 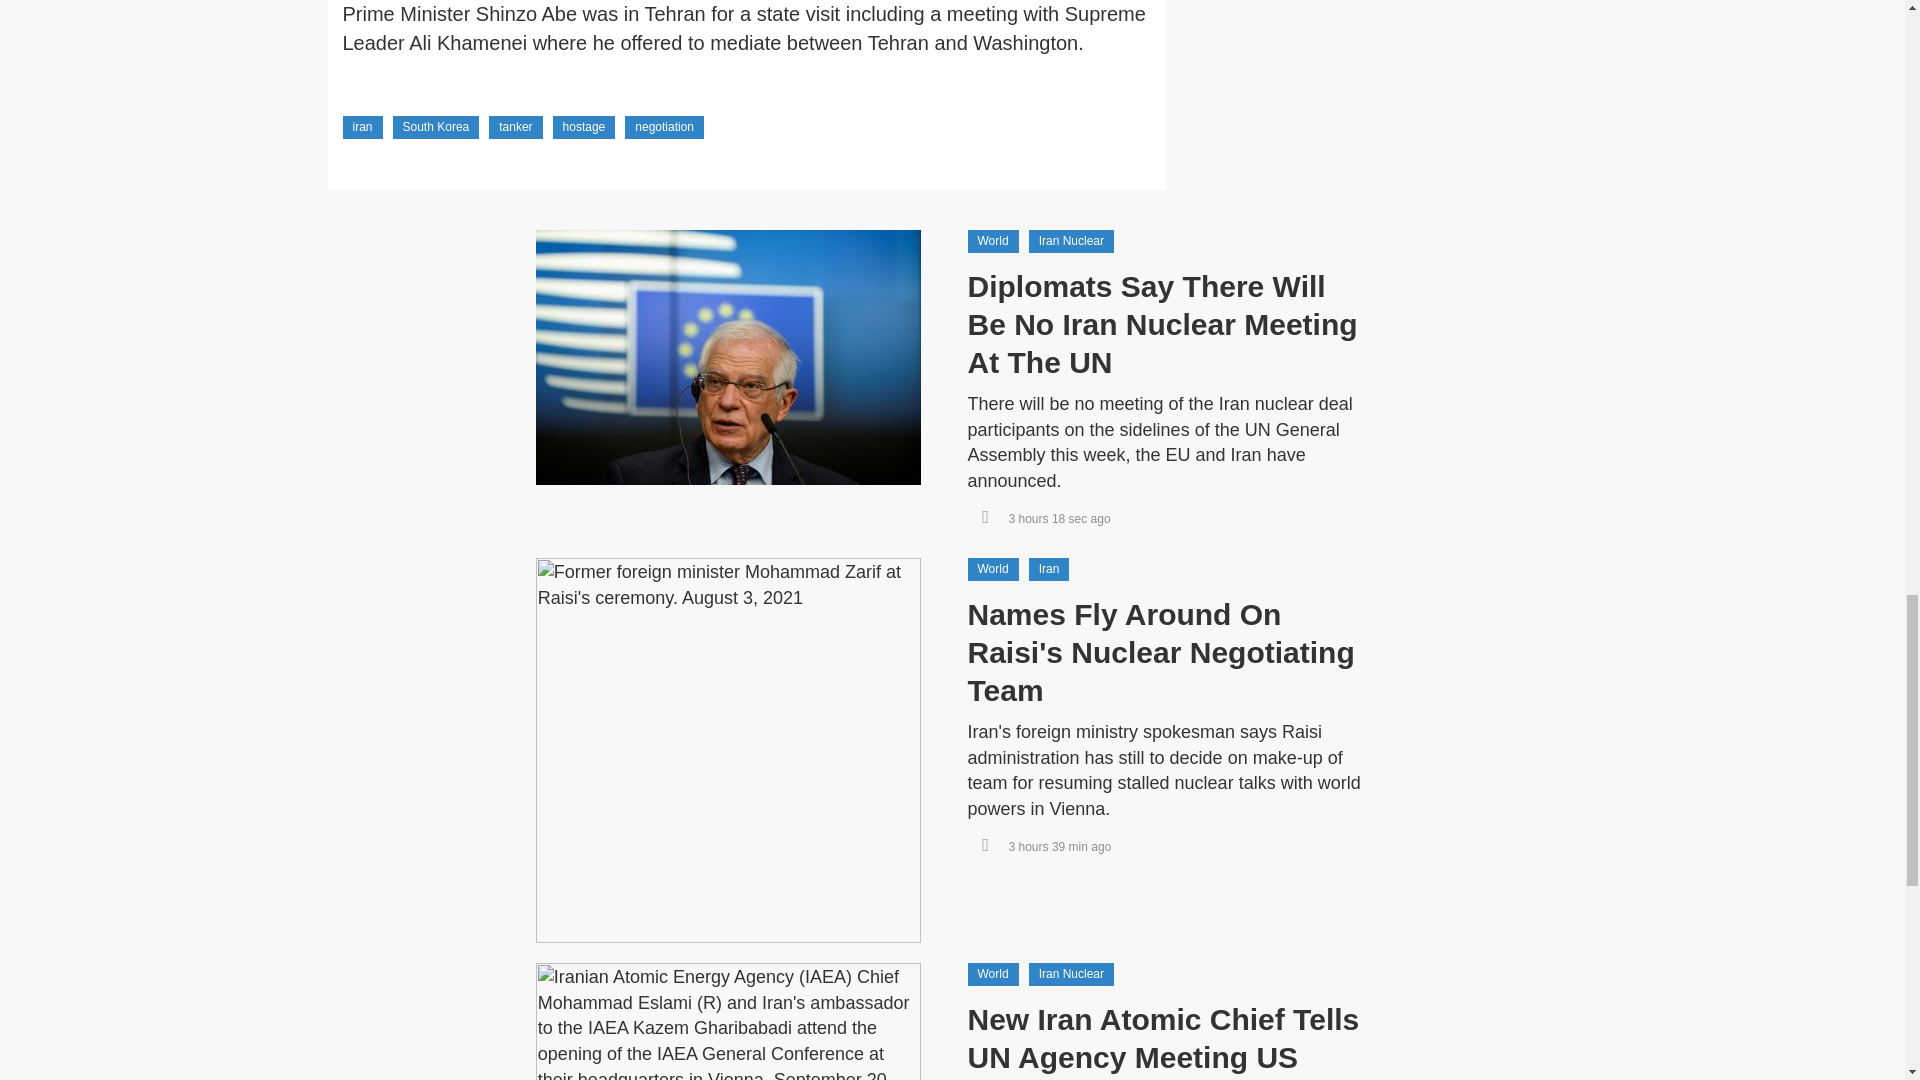 I want to click on iran, so click(x=362, y=126).